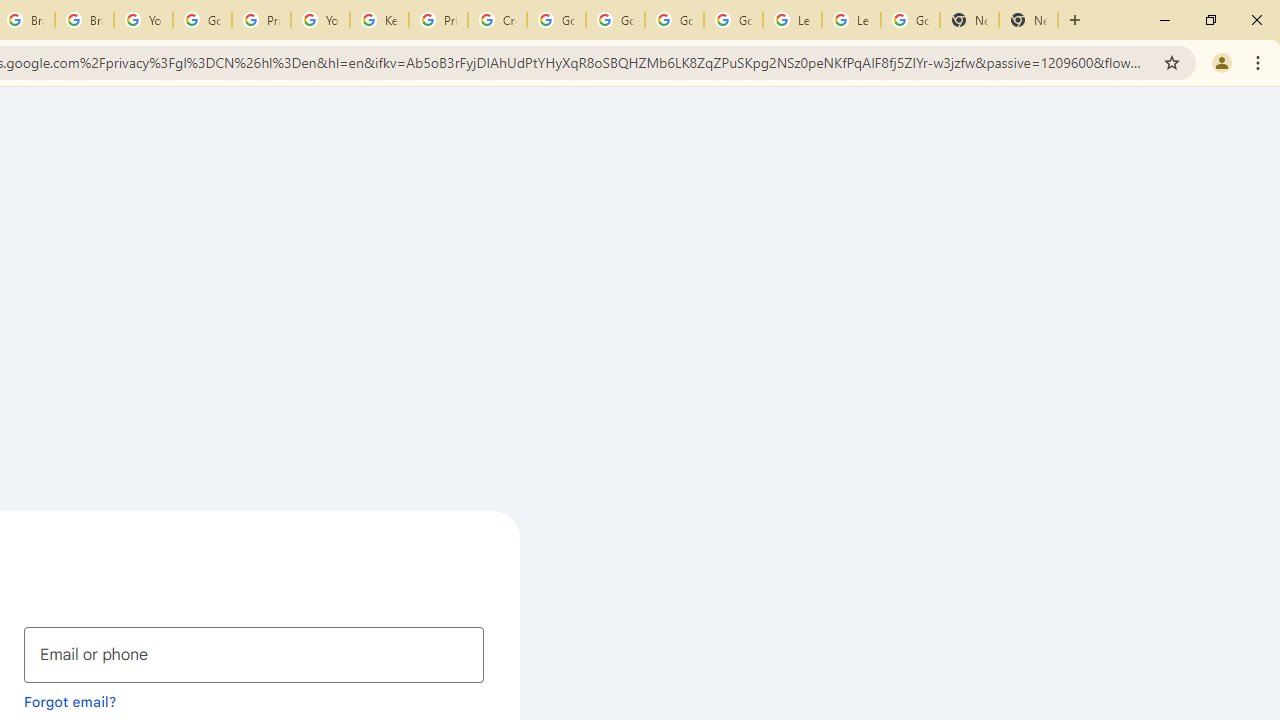 This screenshot has height=720, width=1280. I want to click on Google Account Help, so click(556, 20).